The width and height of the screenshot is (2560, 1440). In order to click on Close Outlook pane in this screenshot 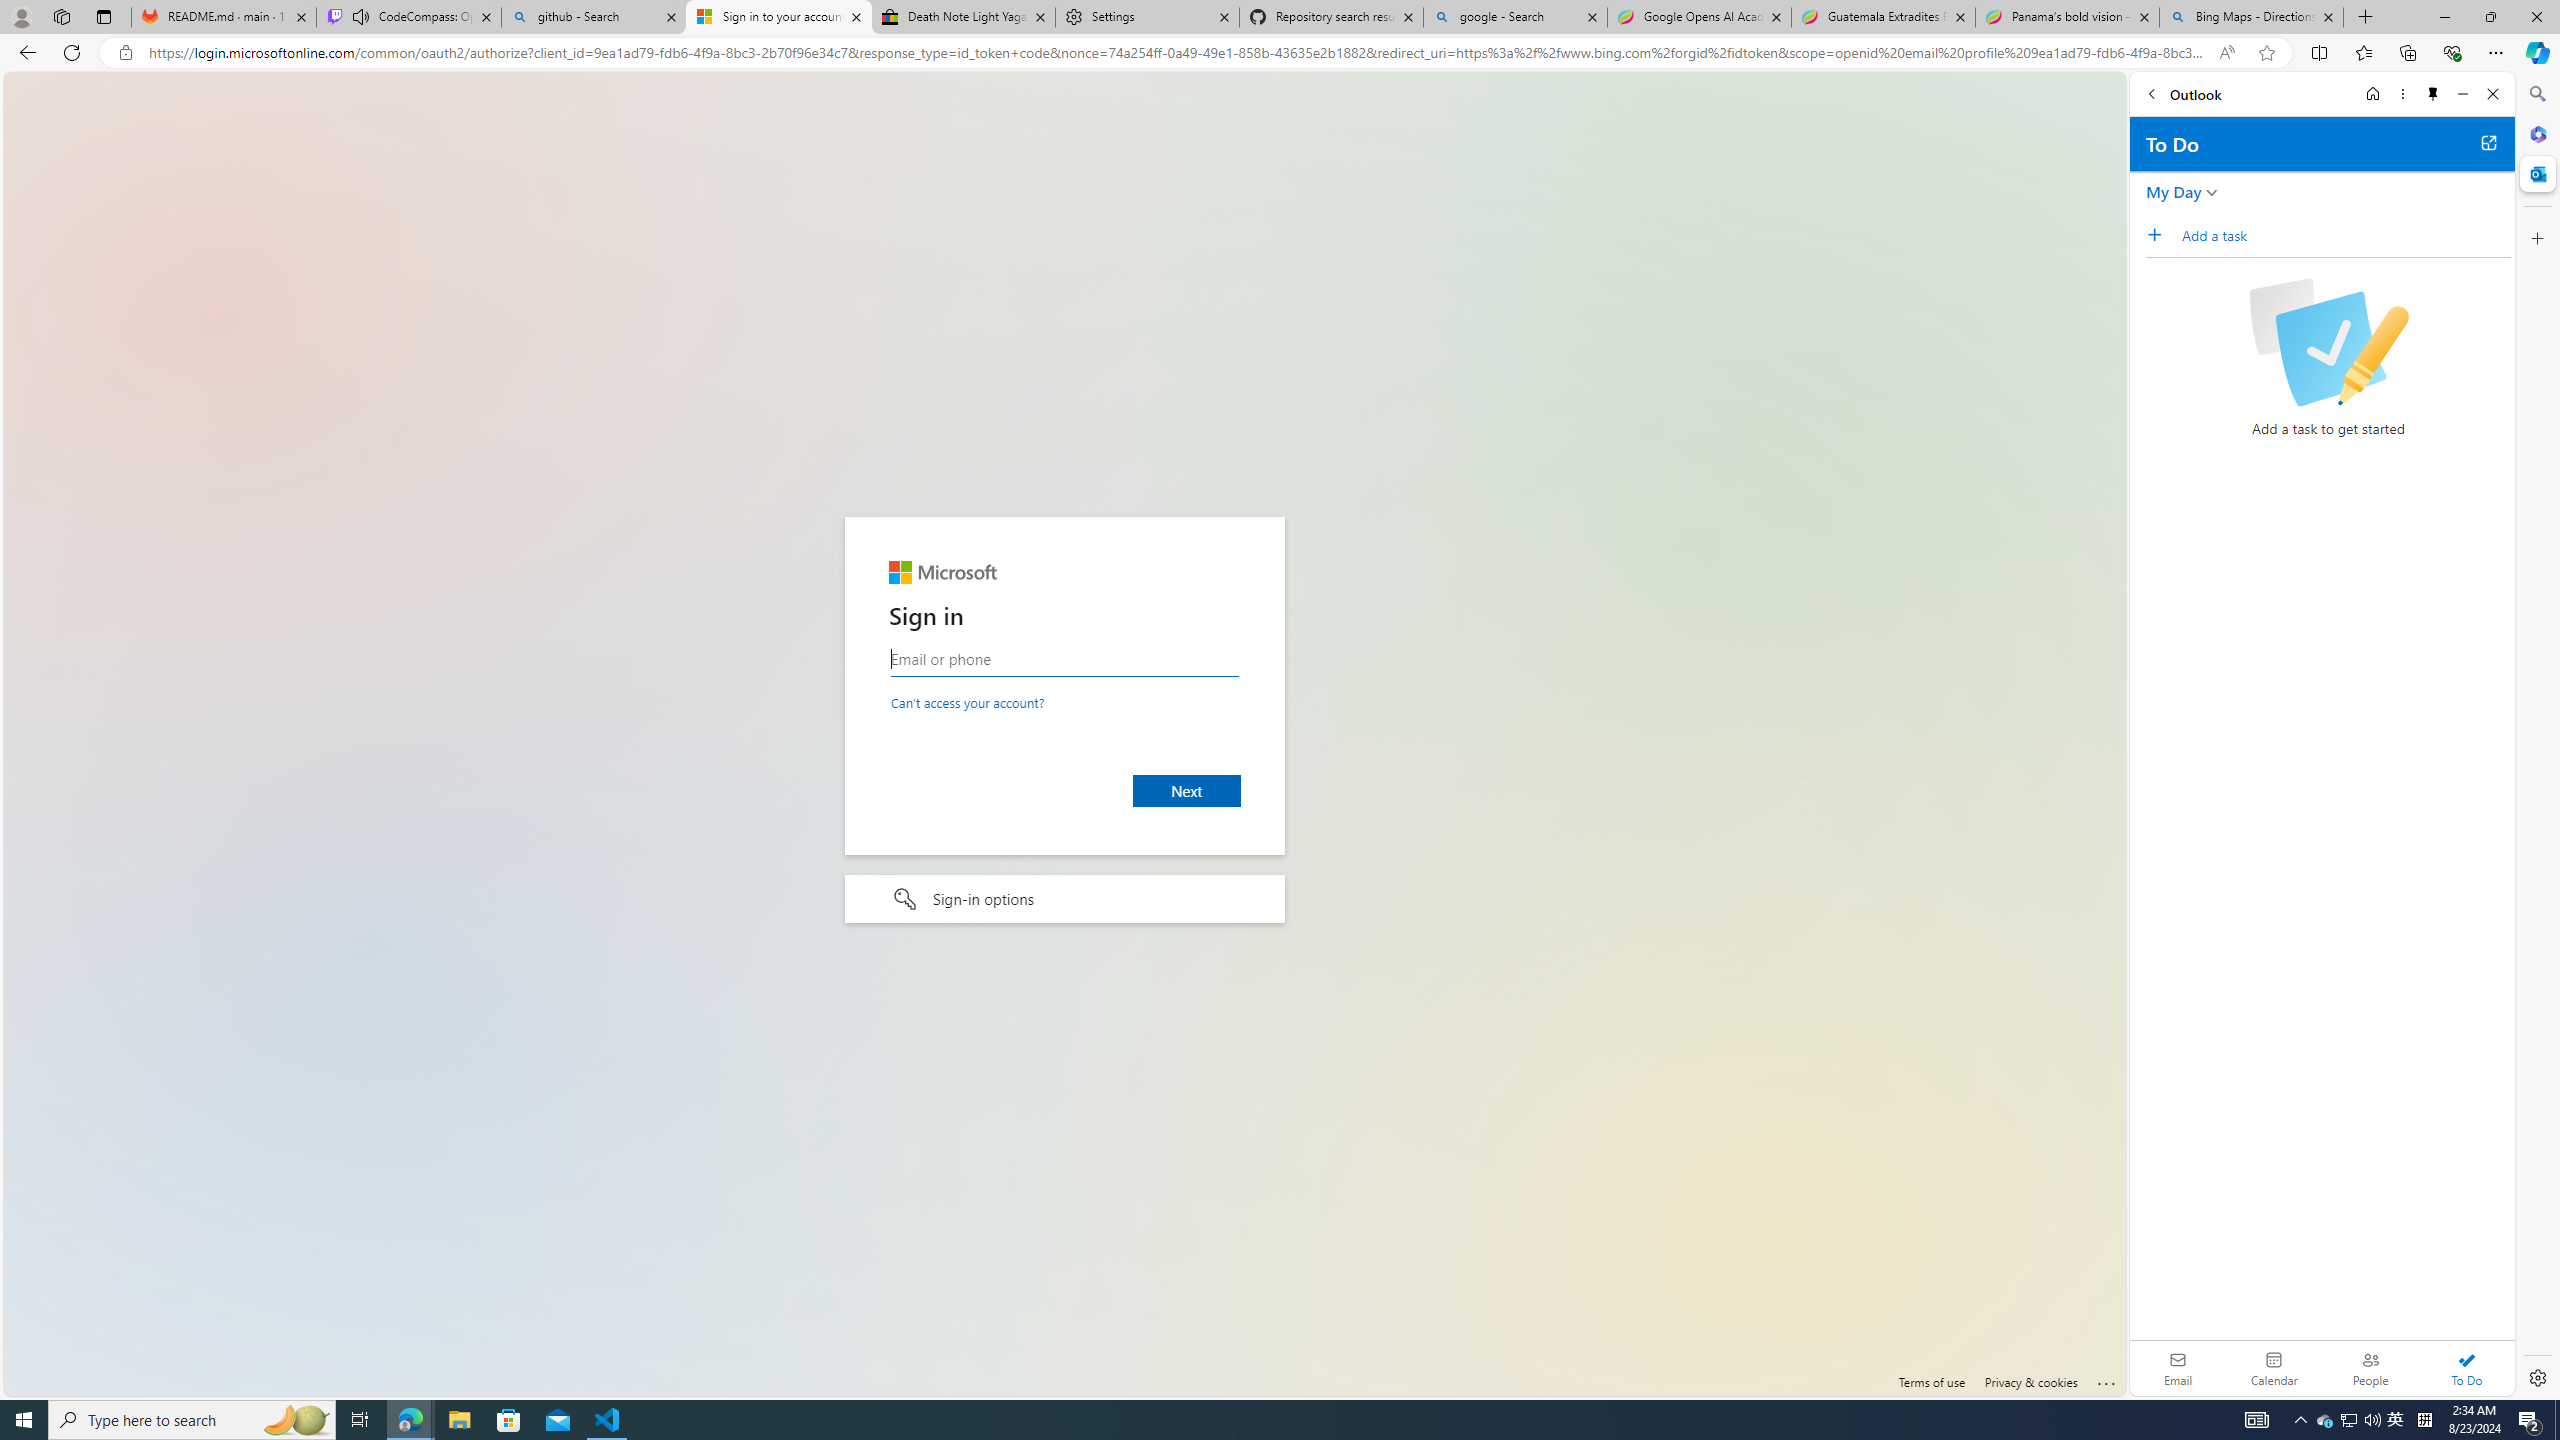, I will do `click(2536, 173)`.